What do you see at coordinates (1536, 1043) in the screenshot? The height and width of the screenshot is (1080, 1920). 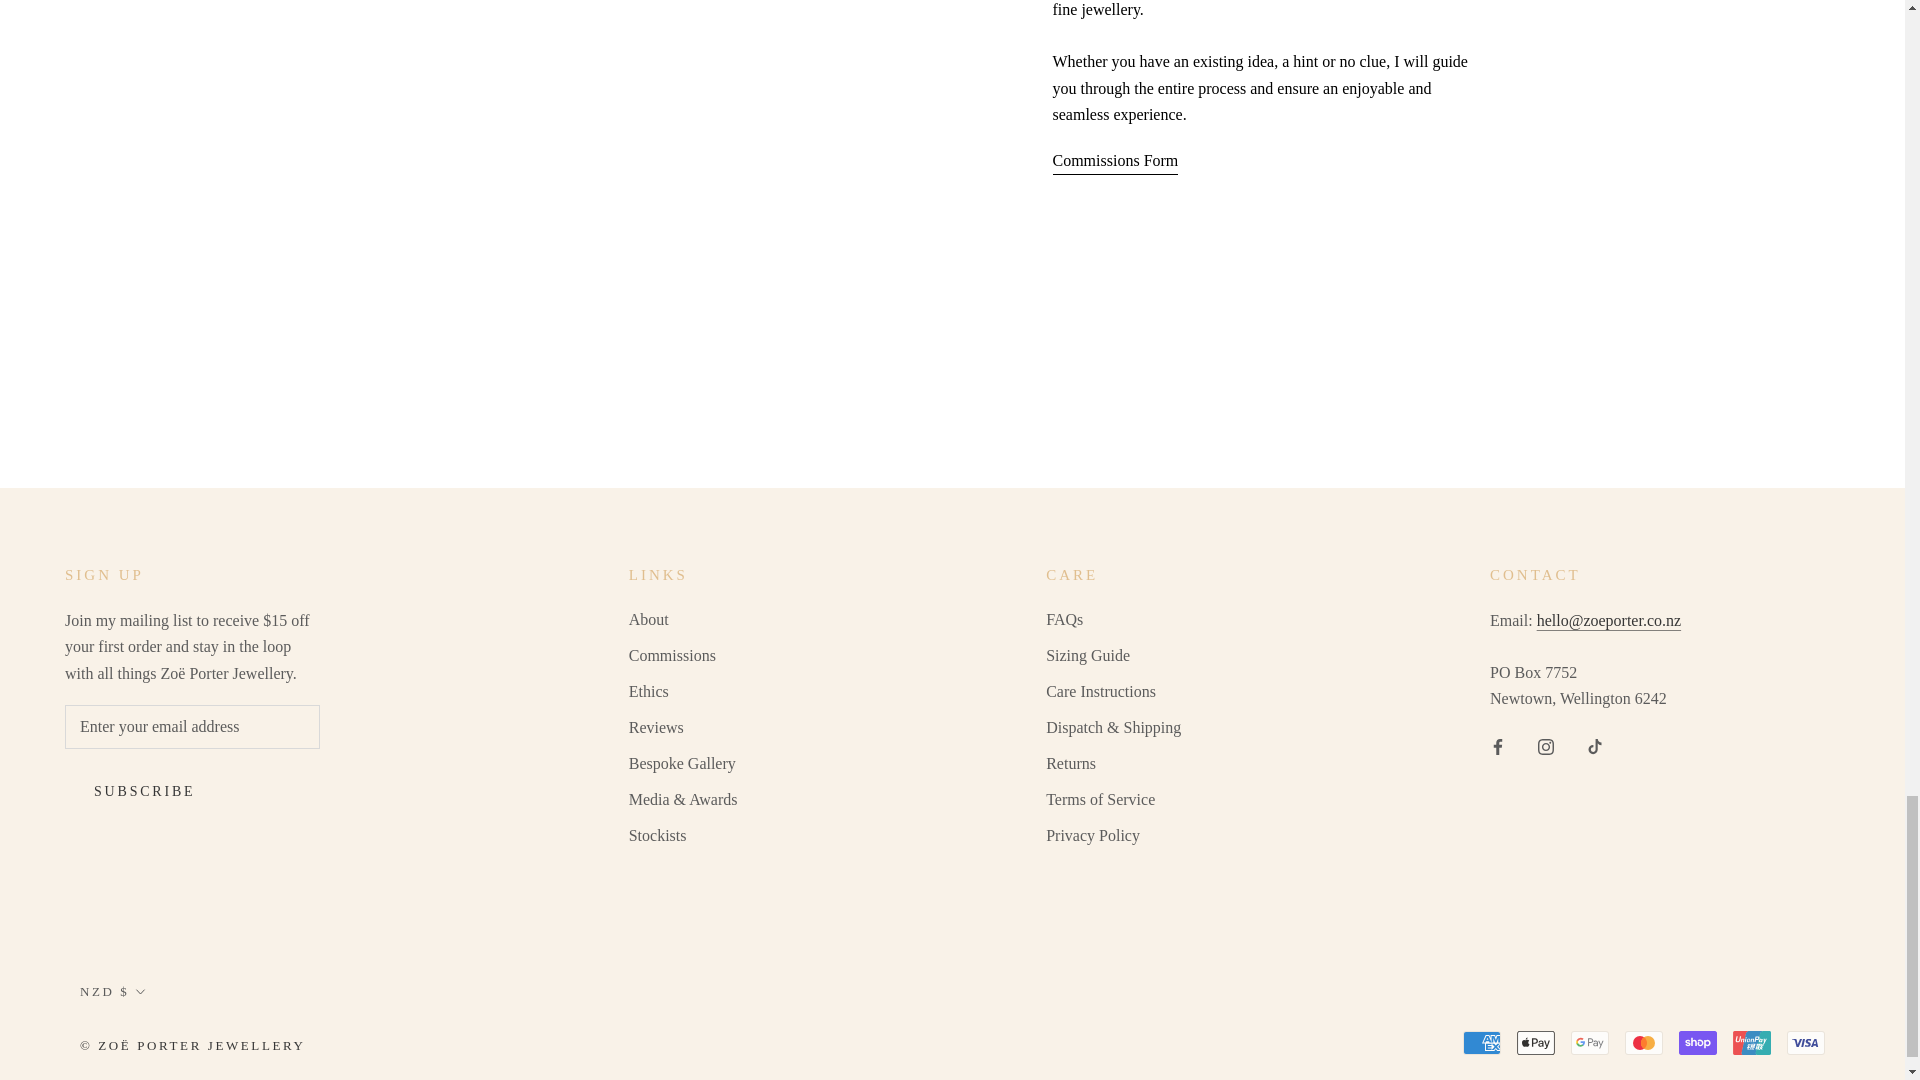 I see `Apple Pay` at bounding box center [1536, 1043].